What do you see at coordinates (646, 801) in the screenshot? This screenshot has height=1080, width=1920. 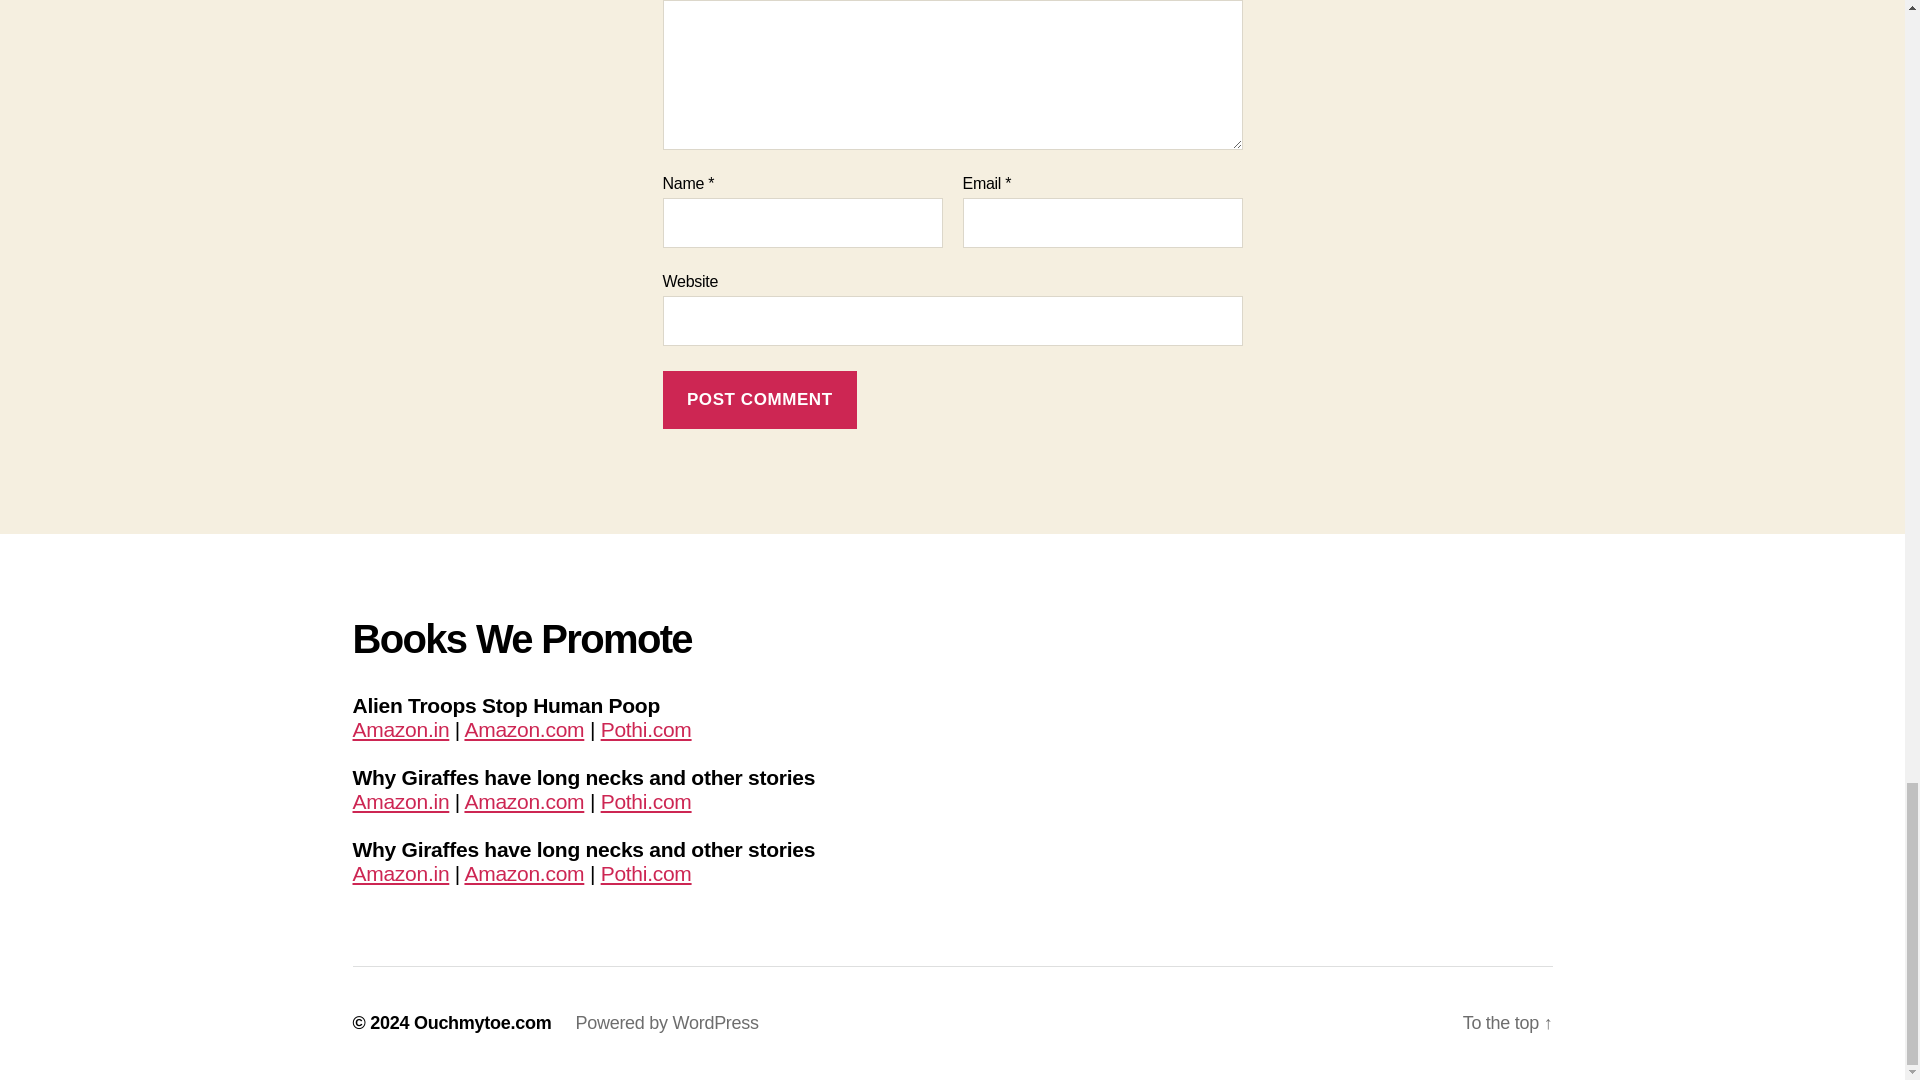 I see `Pothi.com` at bounding box center [646, 801].